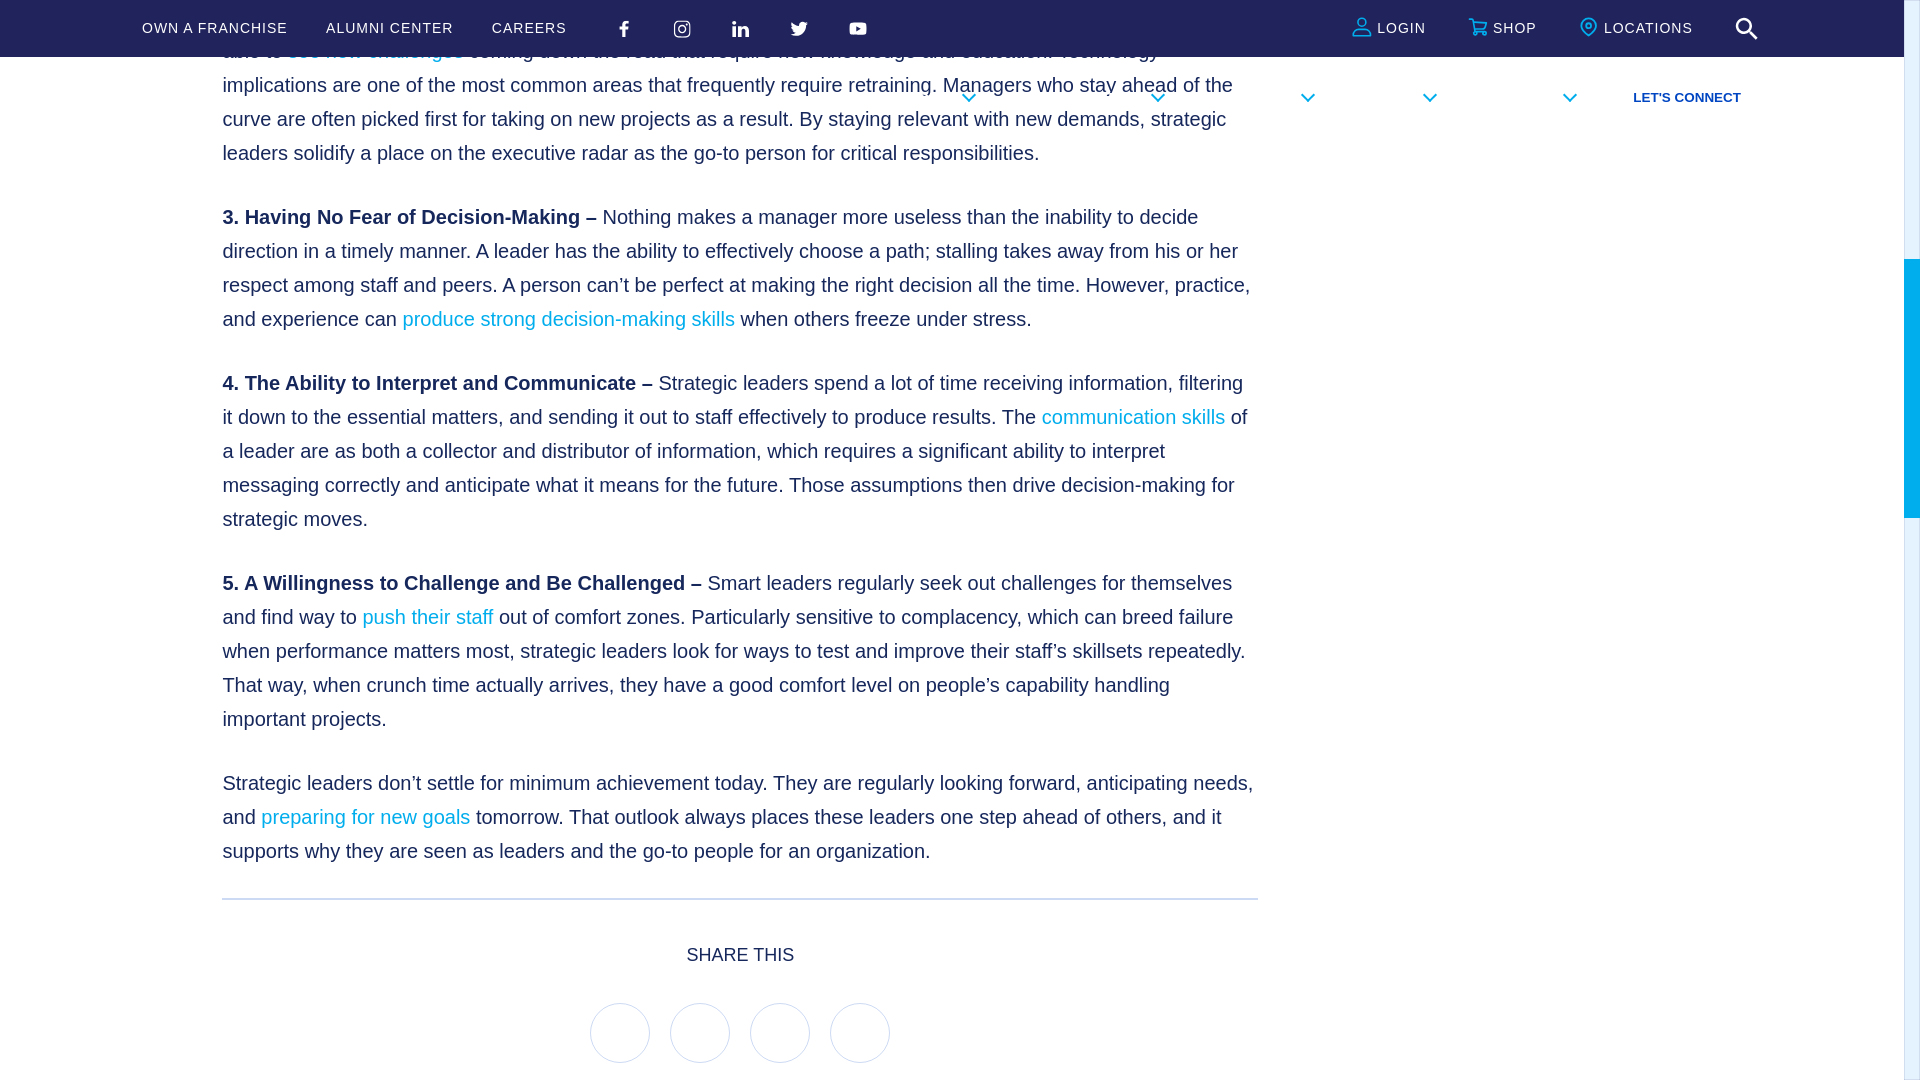 The height and width of the screenshot is (1080, 1920). Describe the element at coordinates (700, 1032) in the screenshot. I see `LinkedIn` at that location.